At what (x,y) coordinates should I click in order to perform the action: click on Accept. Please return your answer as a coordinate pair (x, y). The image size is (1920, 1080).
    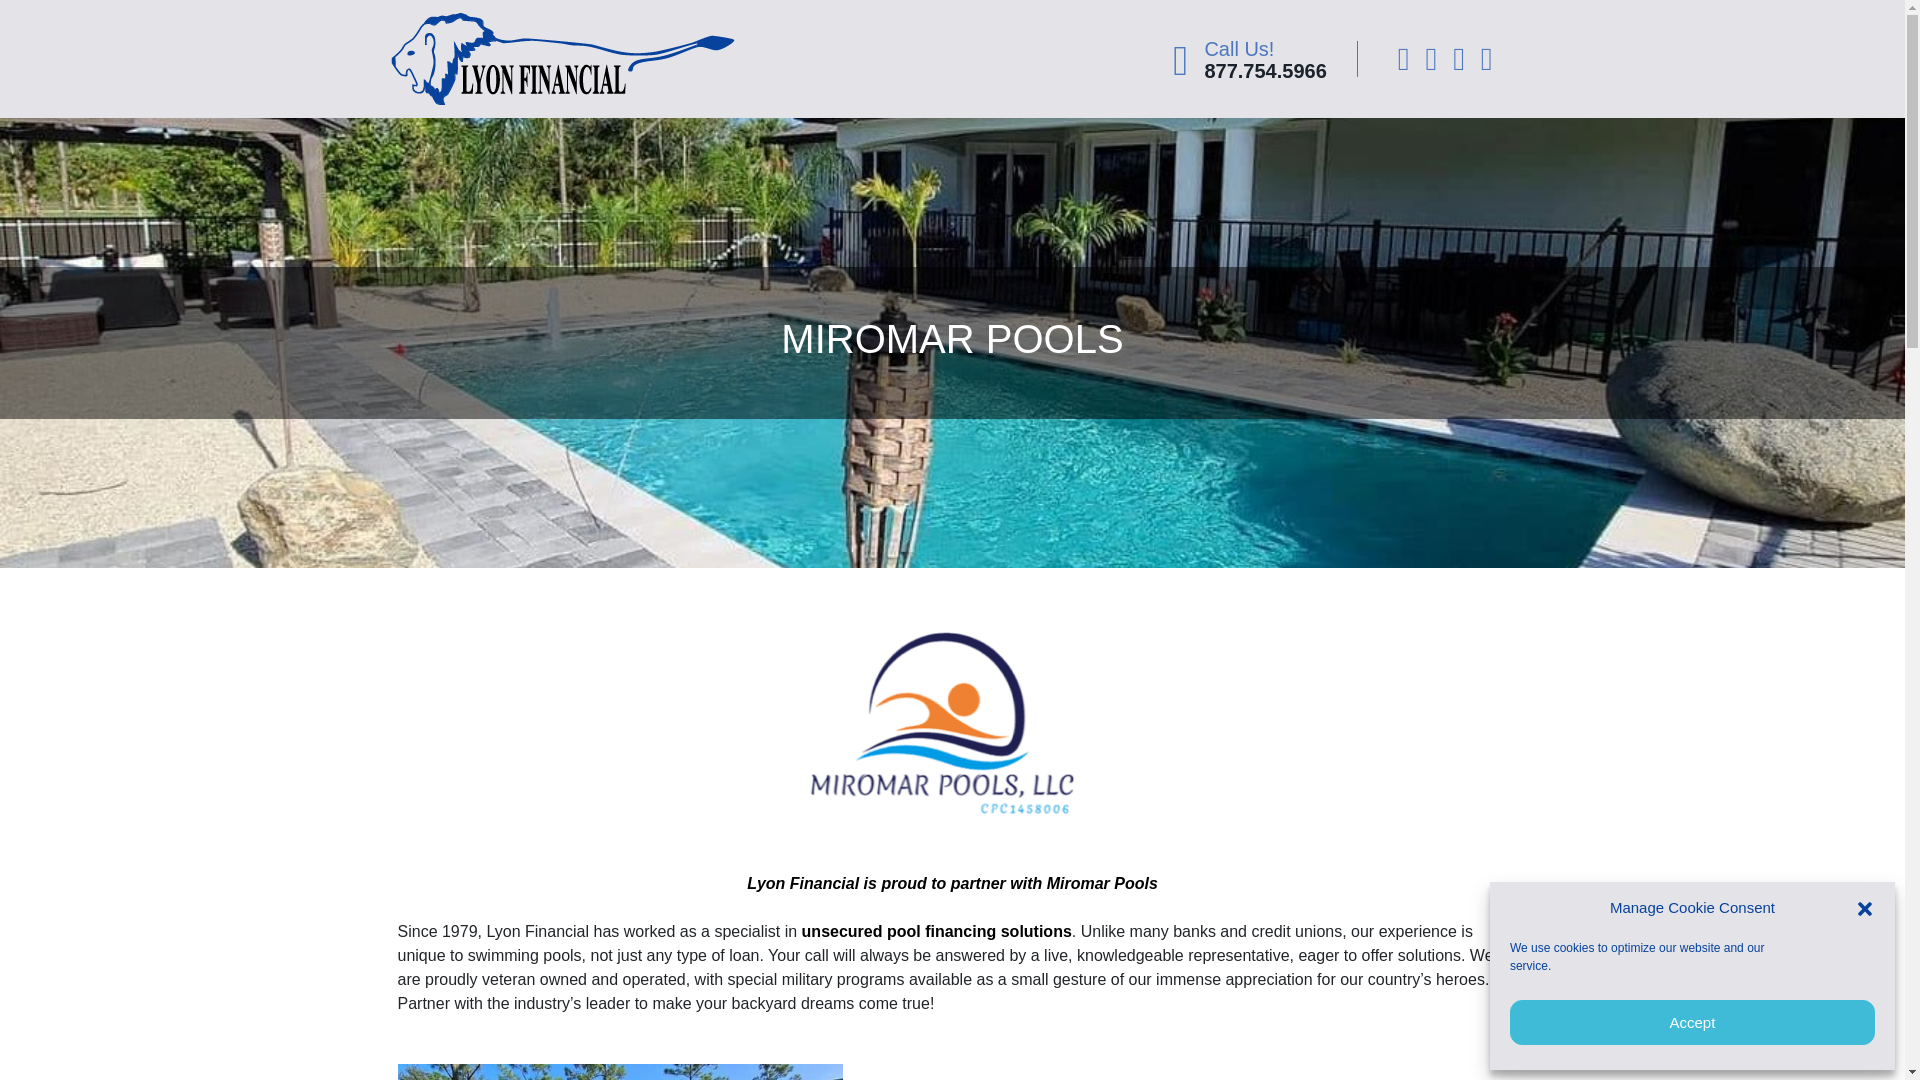
    Looking at the image, I should click on (1692, 1022).